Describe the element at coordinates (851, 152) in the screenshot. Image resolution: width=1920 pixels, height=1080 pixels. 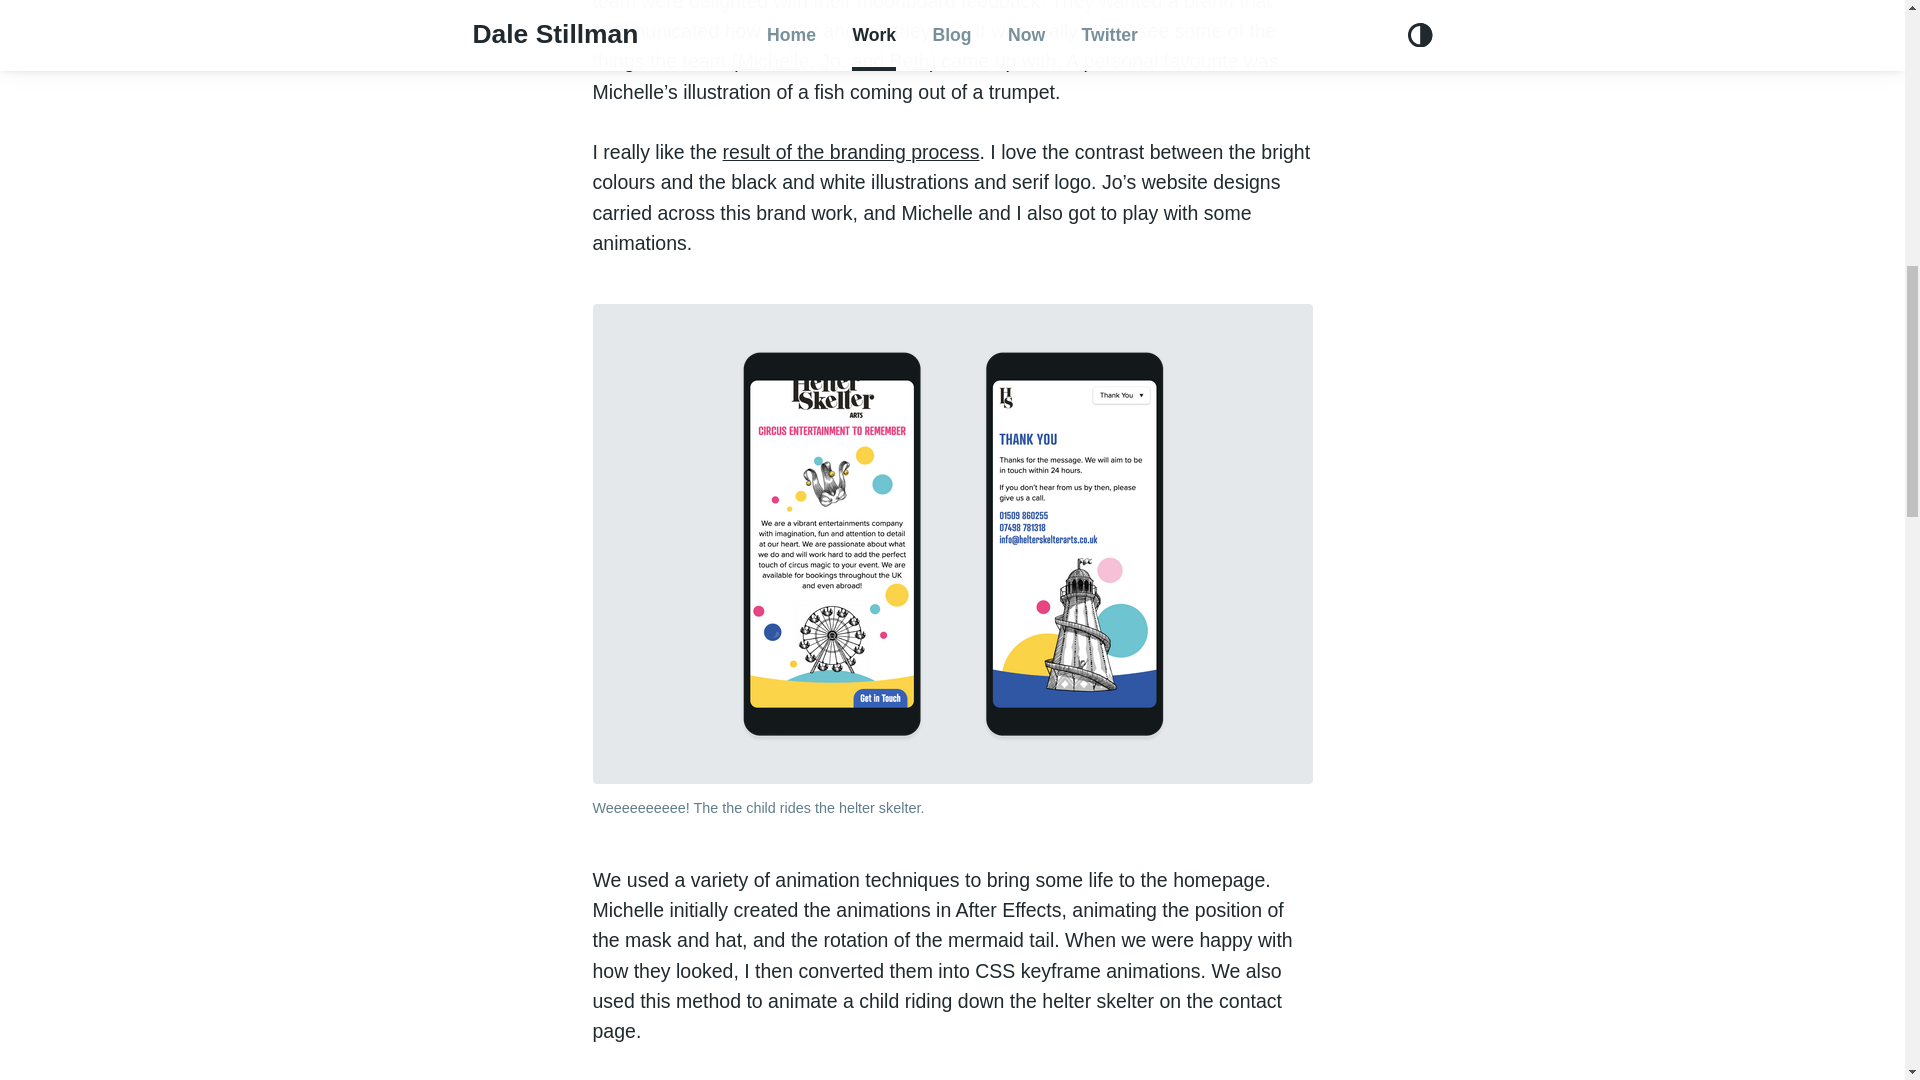
I see `result of the branding process` at that location.